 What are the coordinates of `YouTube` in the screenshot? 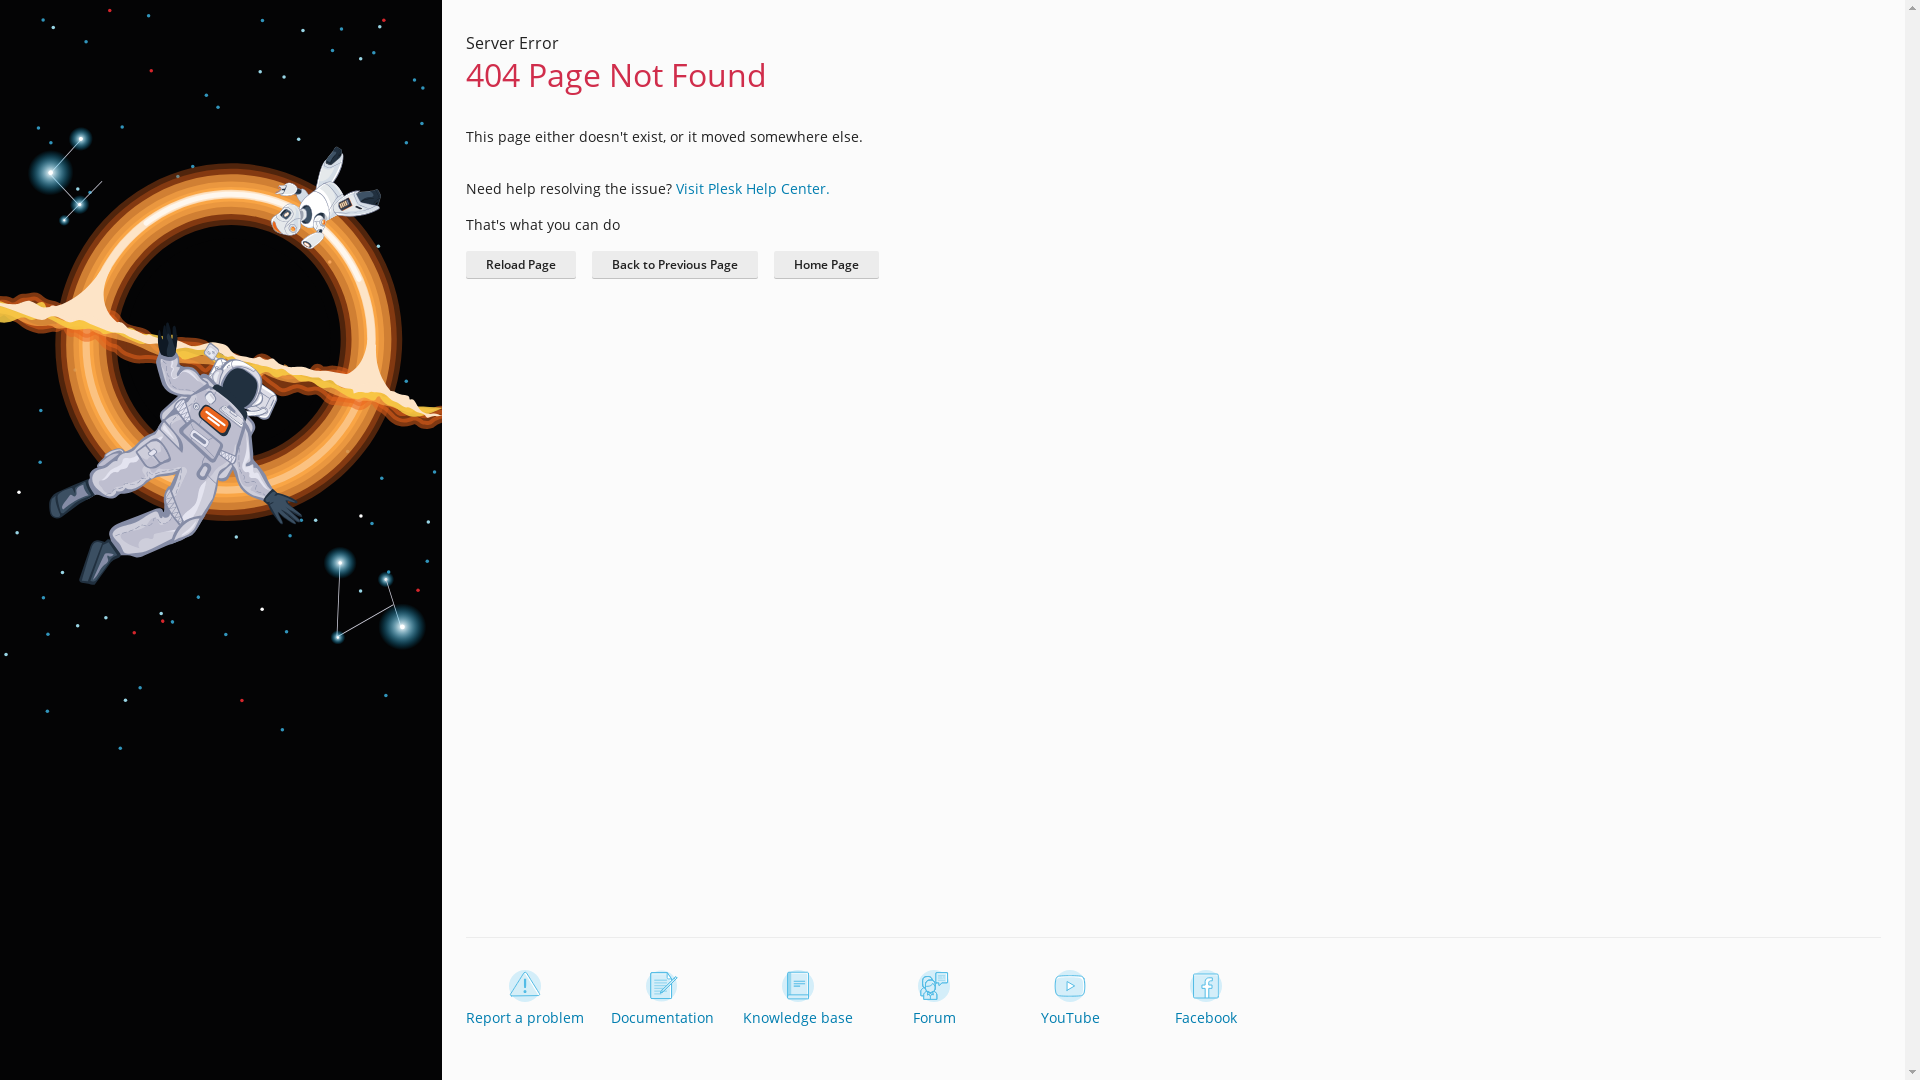 It's located at (1070, 999).